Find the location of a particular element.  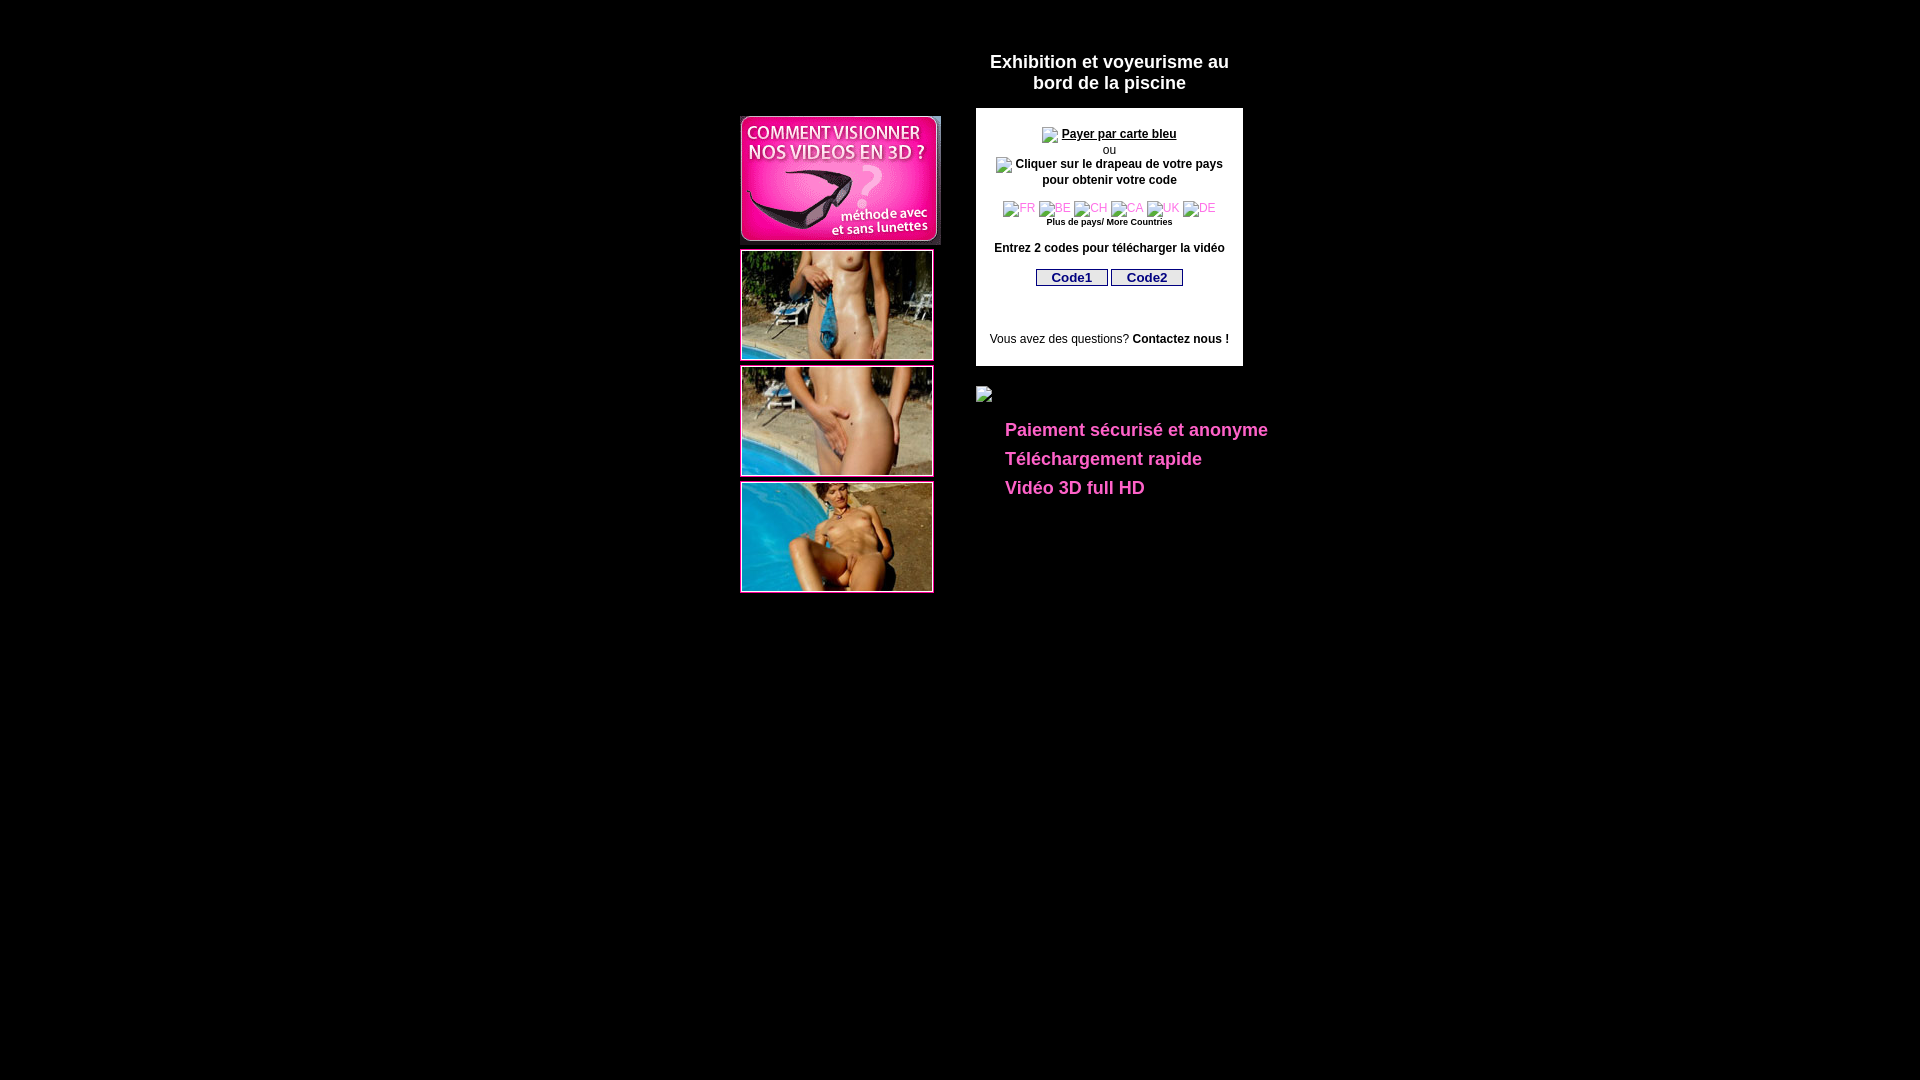

Plus de pays/ More Countries is located at coordinates (1109, 222).